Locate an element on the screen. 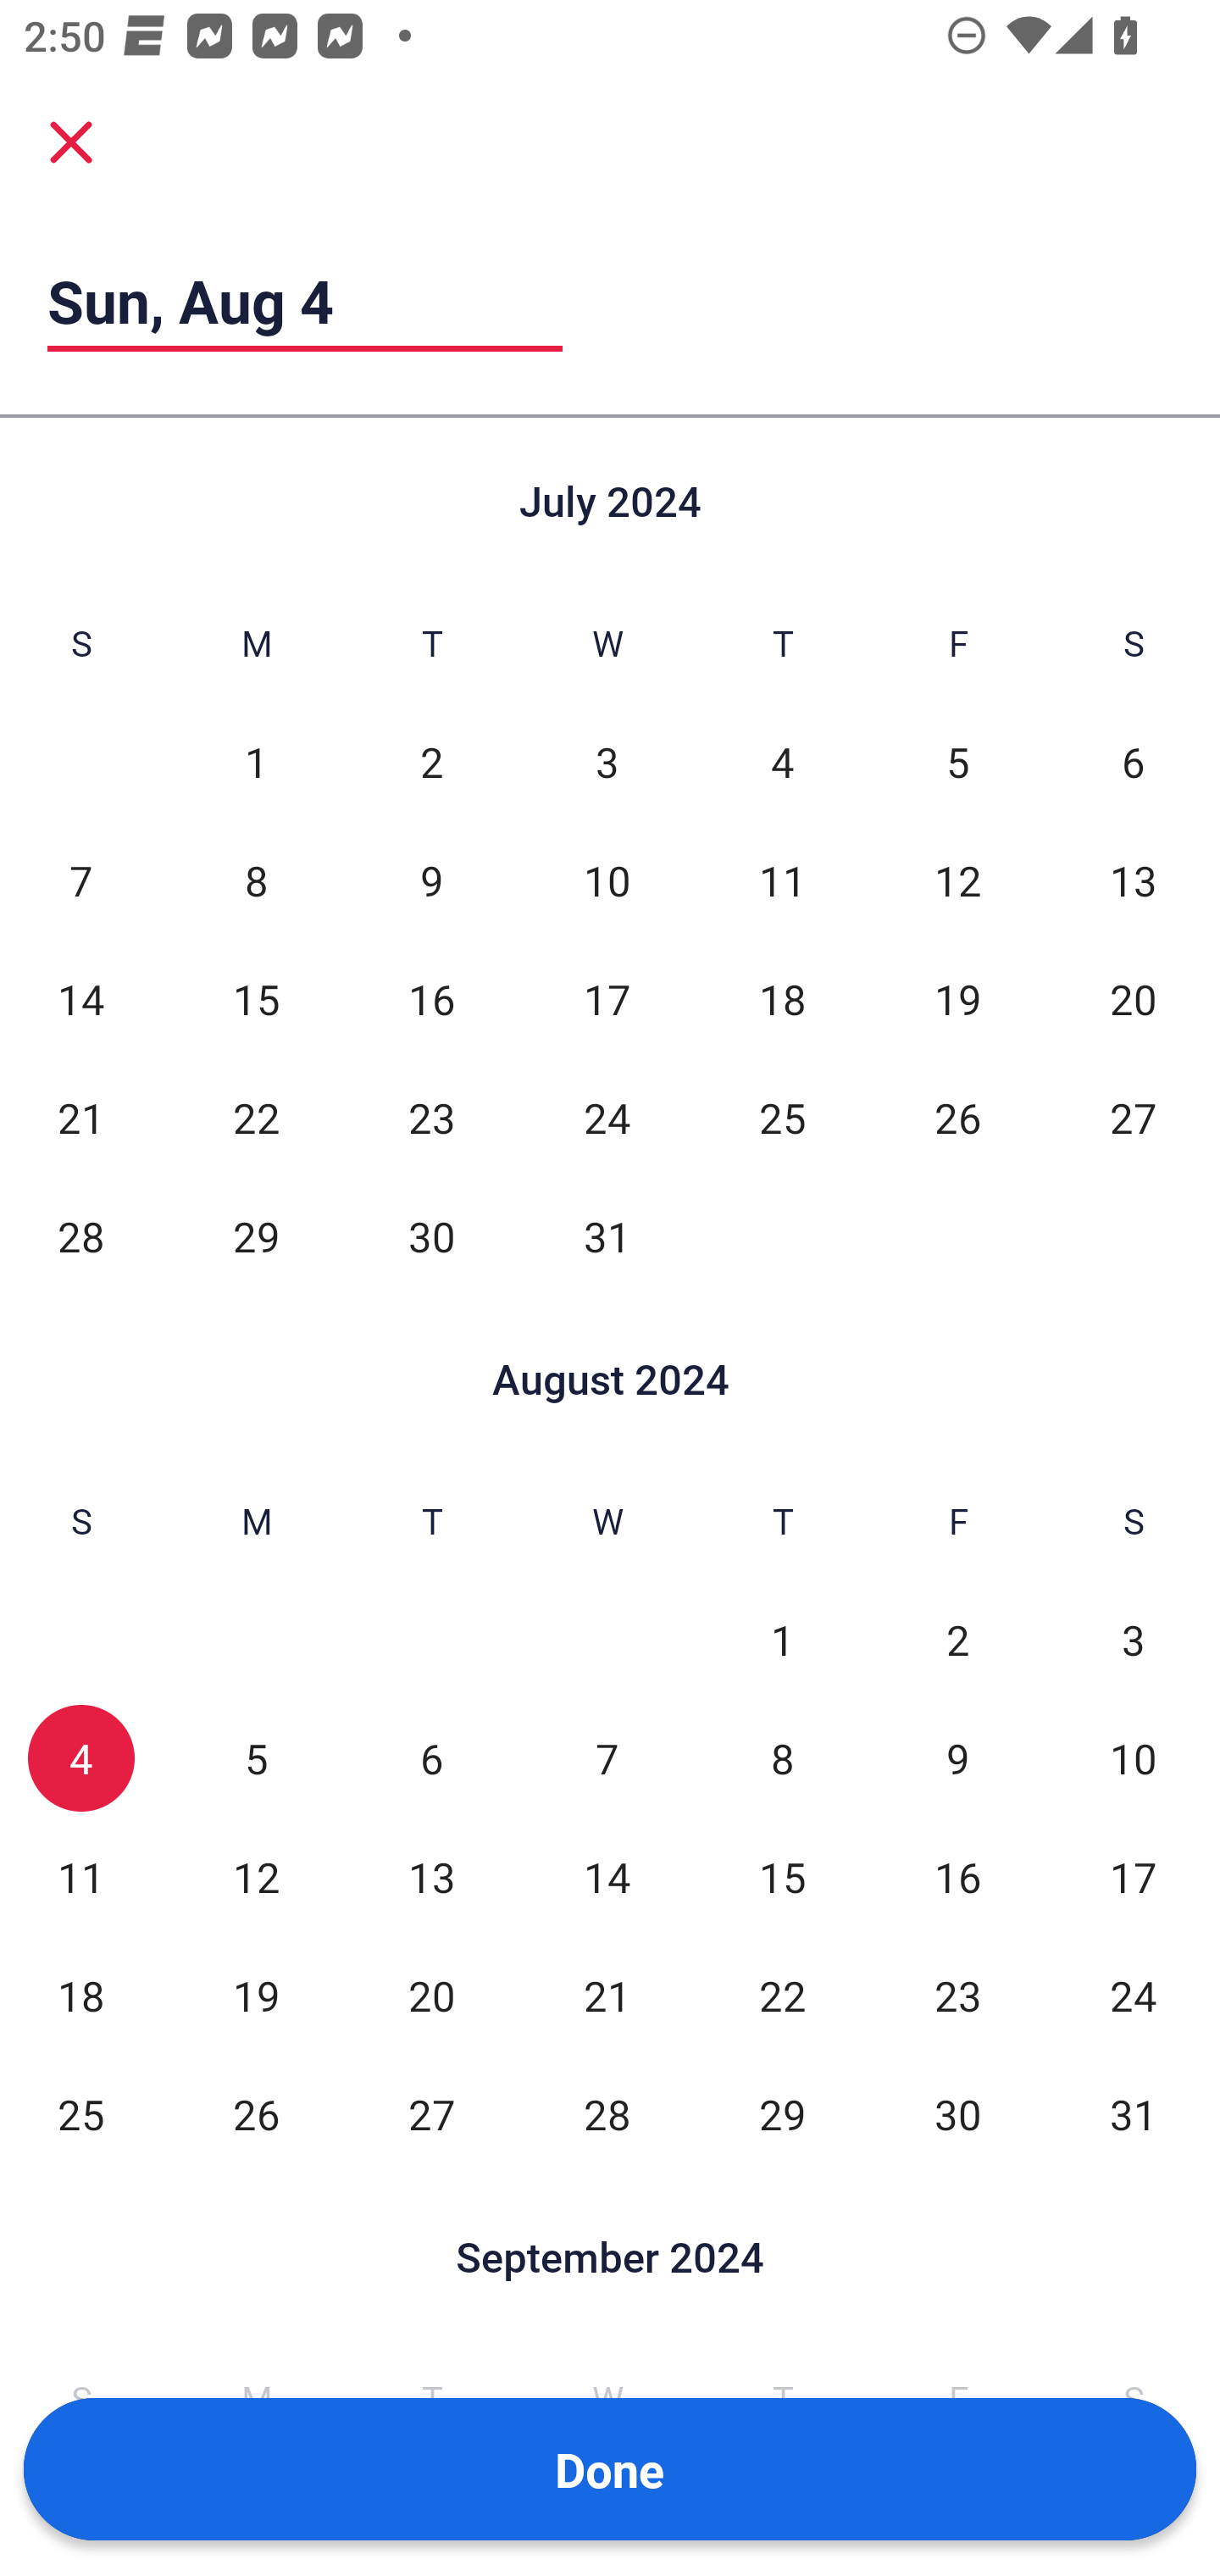  5 Fri, Jul 5, Not Selected is located at coordinates (957, 762).